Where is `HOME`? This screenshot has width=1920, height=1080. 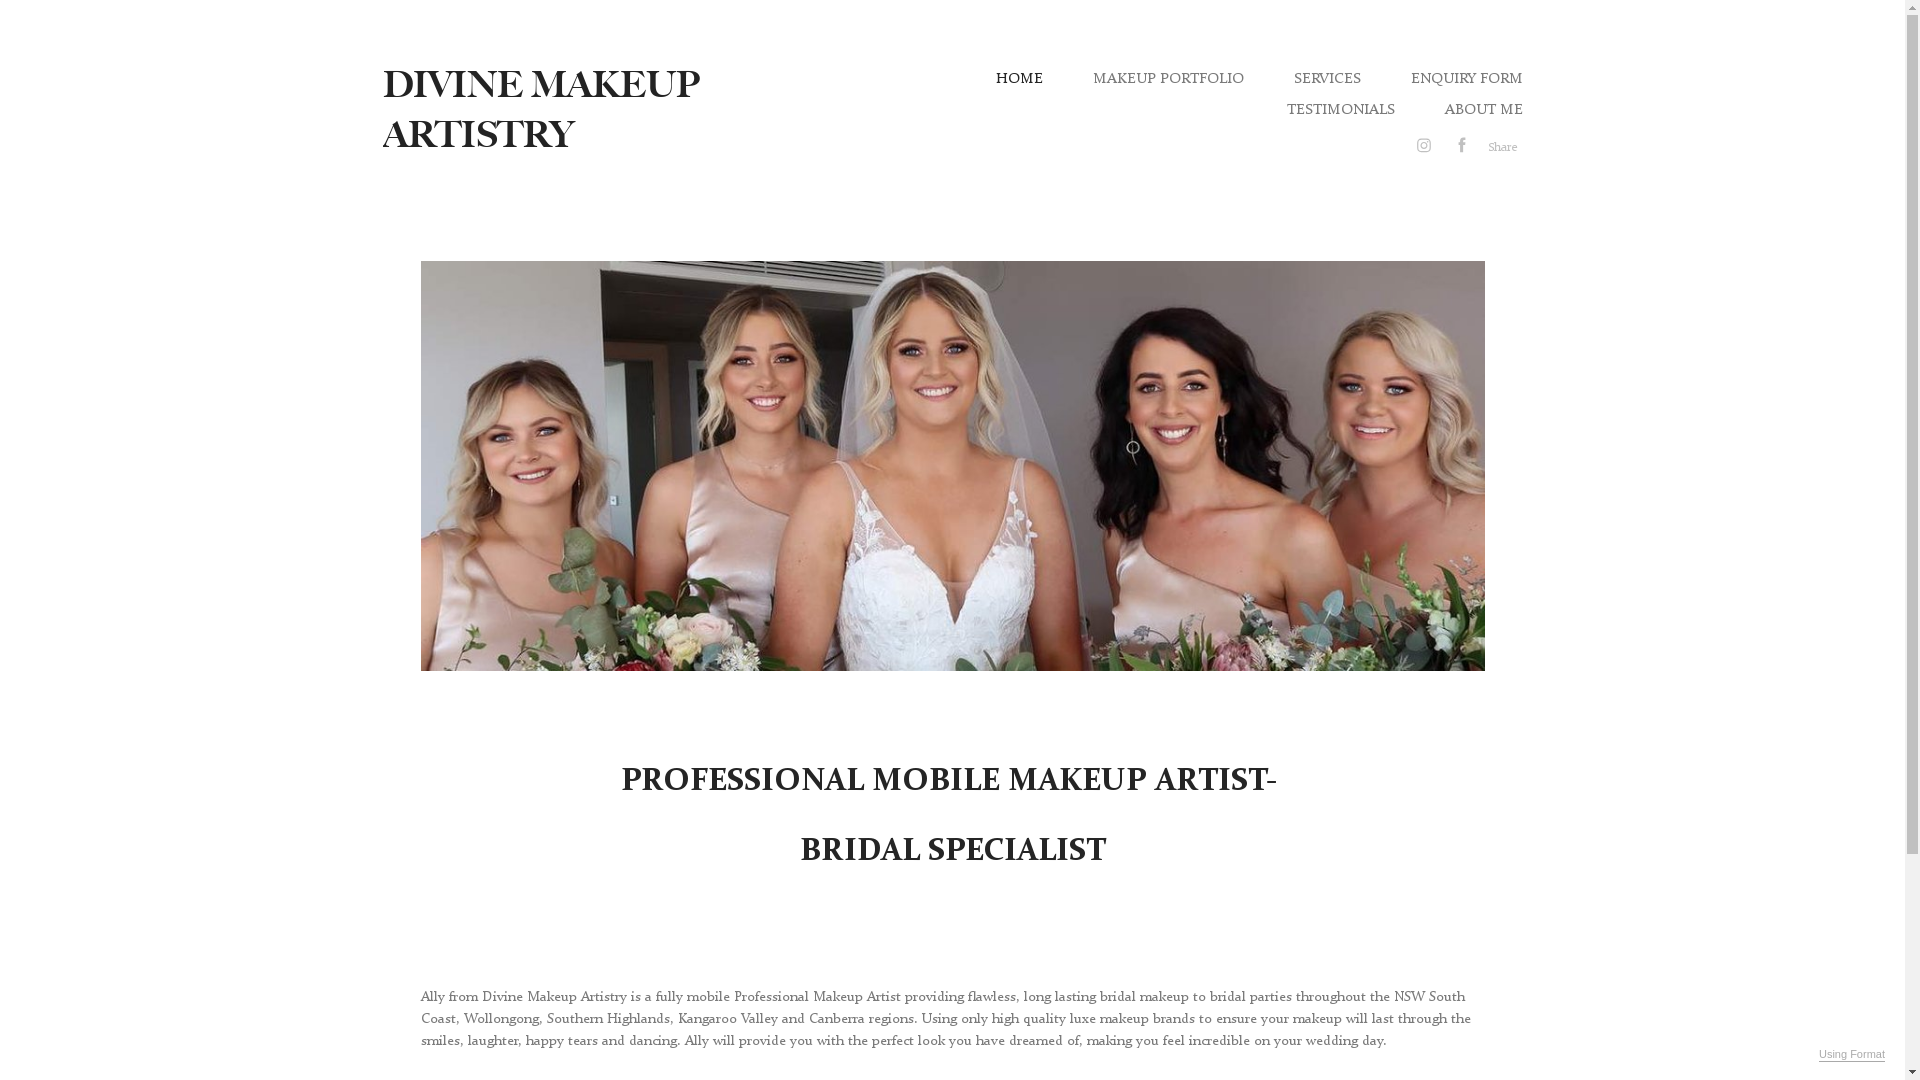
HOME is located at coordinates (1020, 78).